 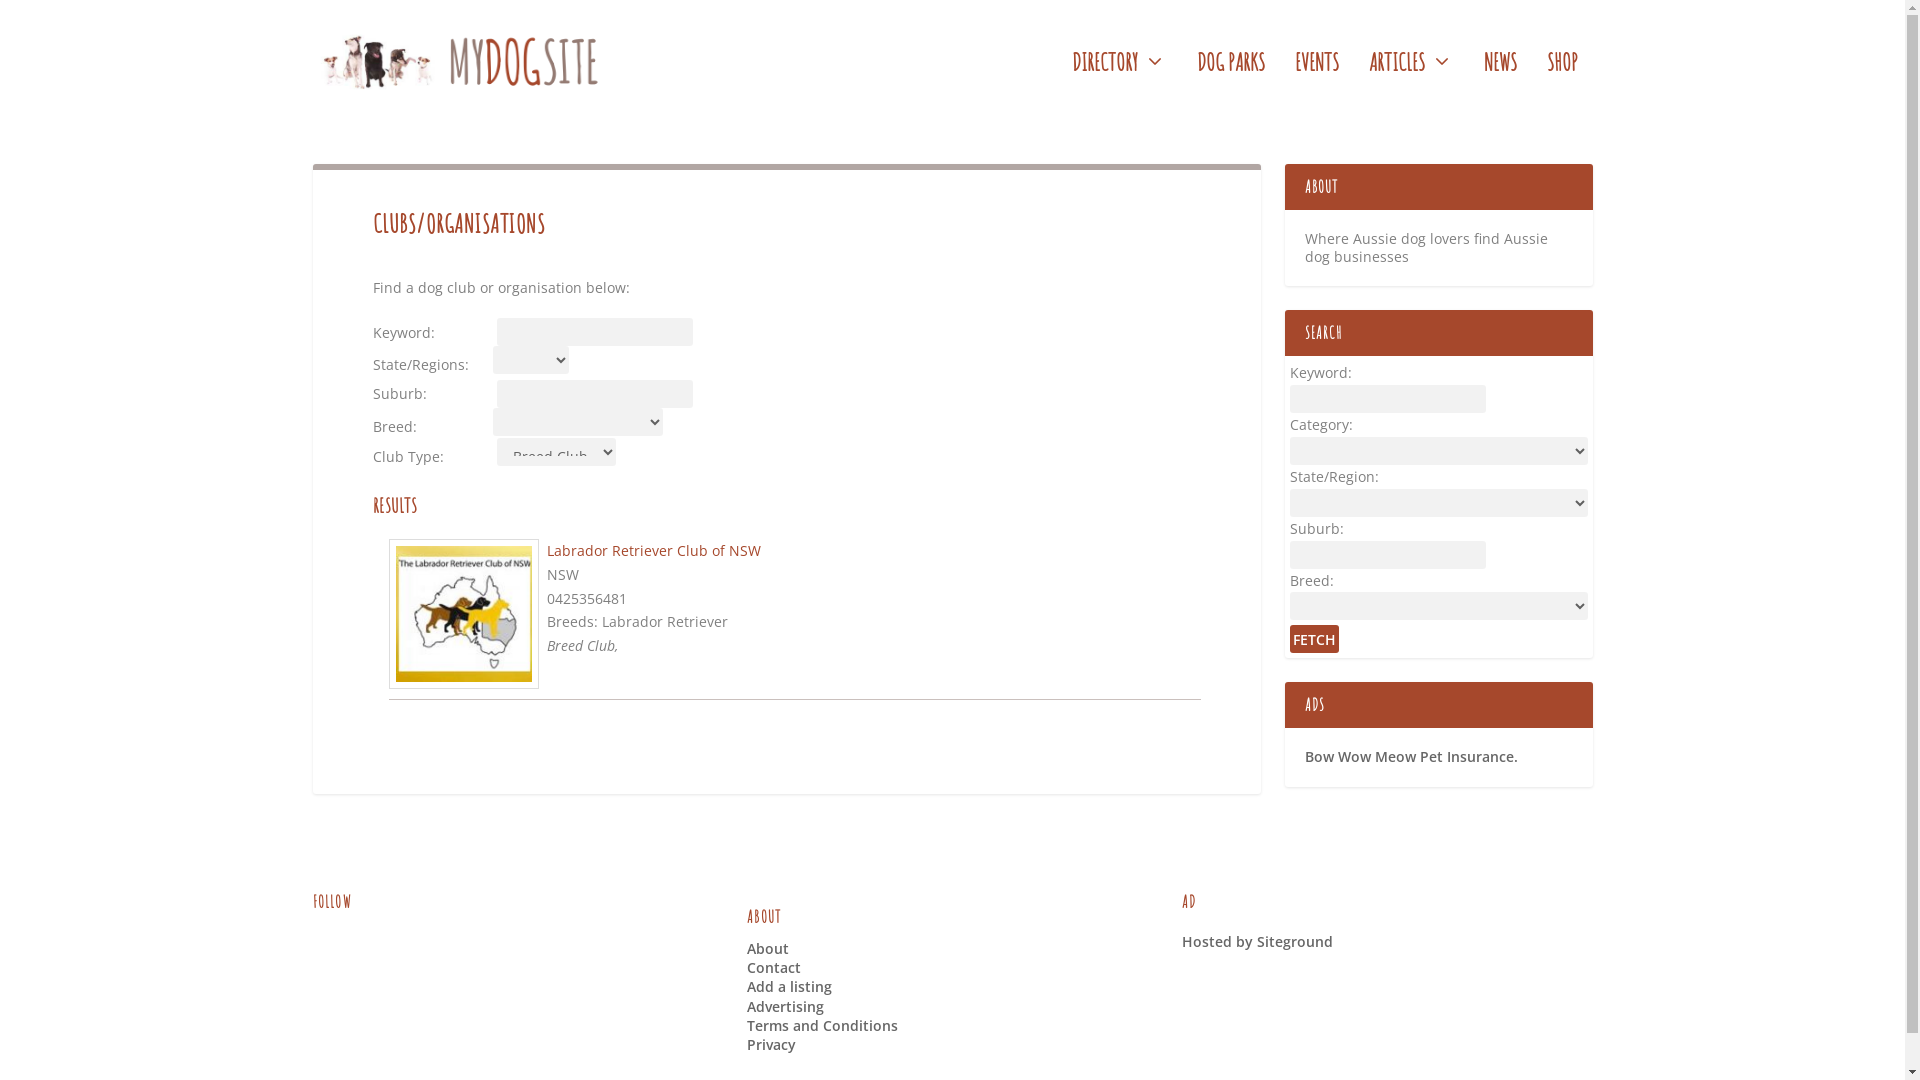 I want to click on Advertising, so click(x=786, y=1006).